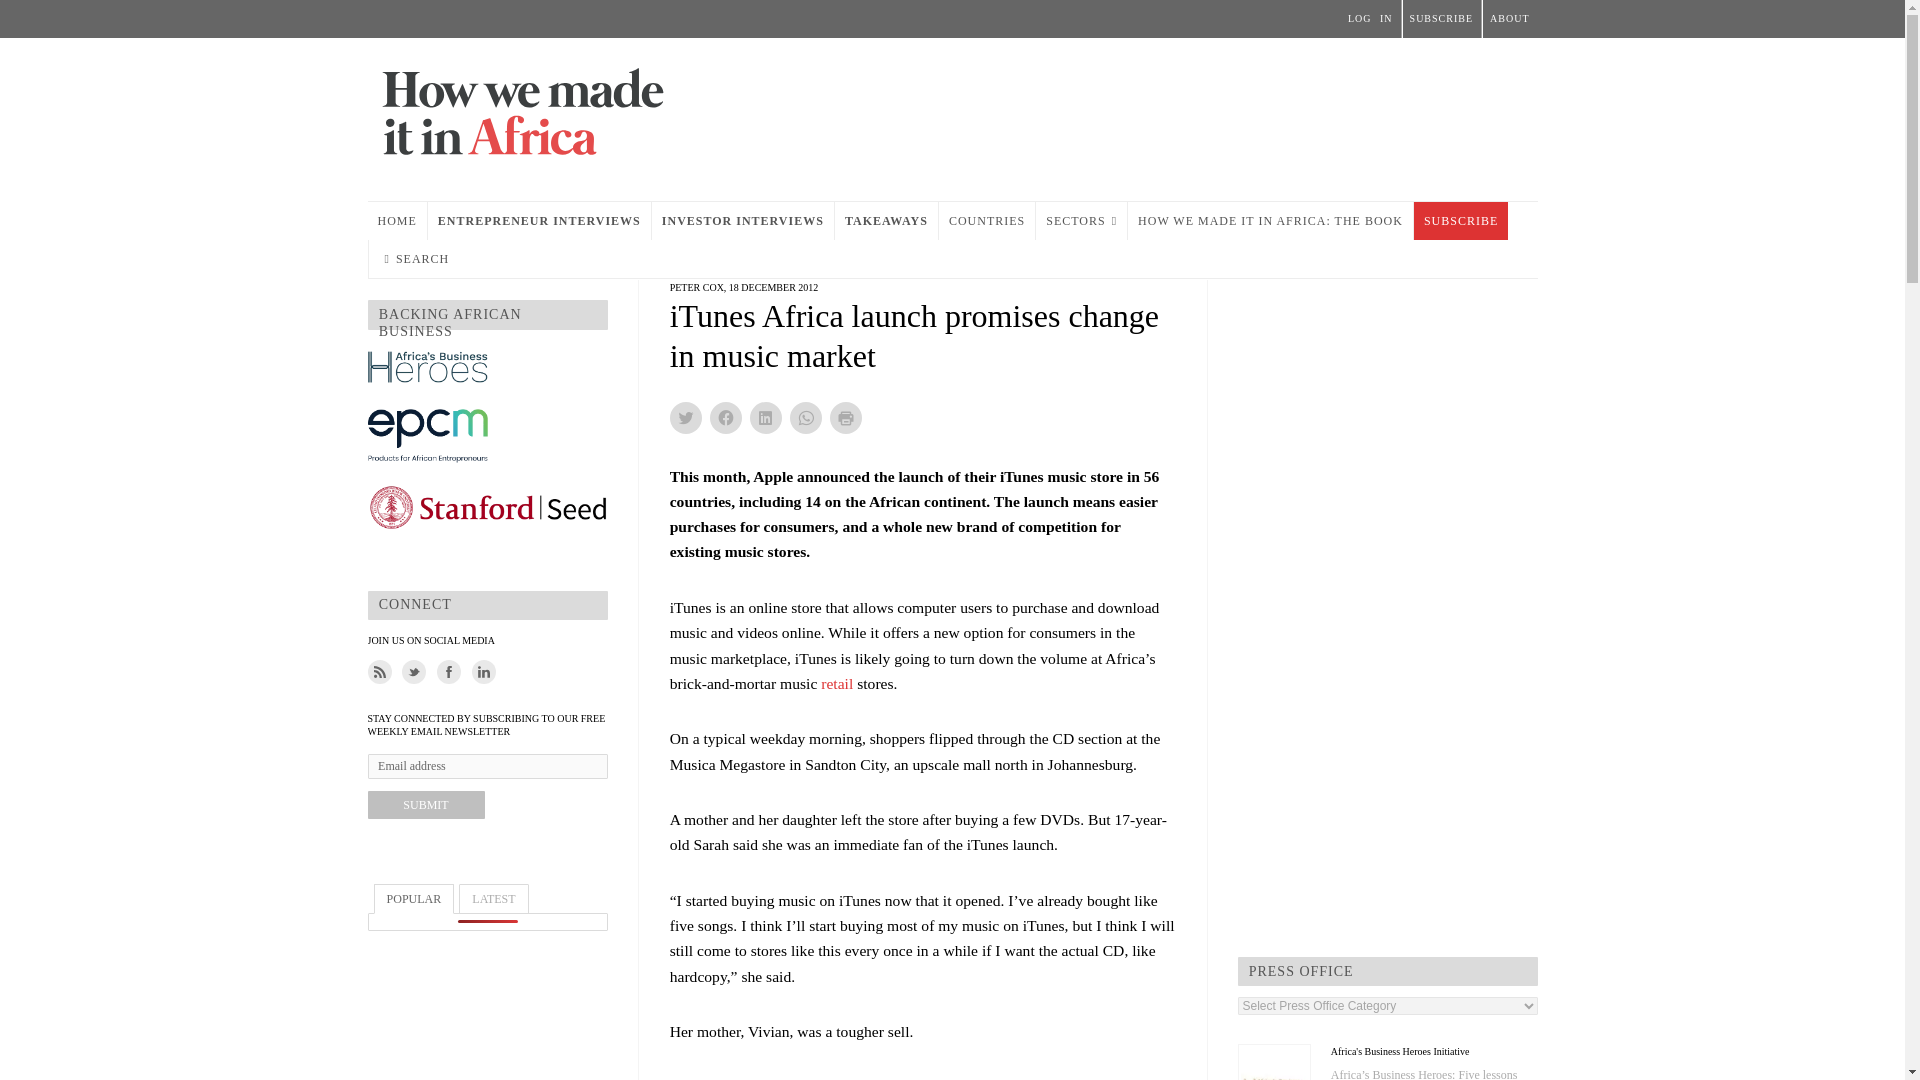 The height and width of the screenshot is (1080, 1920). What do you see at coordinates (686, 418) in the screenshot?
I see `Click to share on Twitter` at bounding box center [686, 418].